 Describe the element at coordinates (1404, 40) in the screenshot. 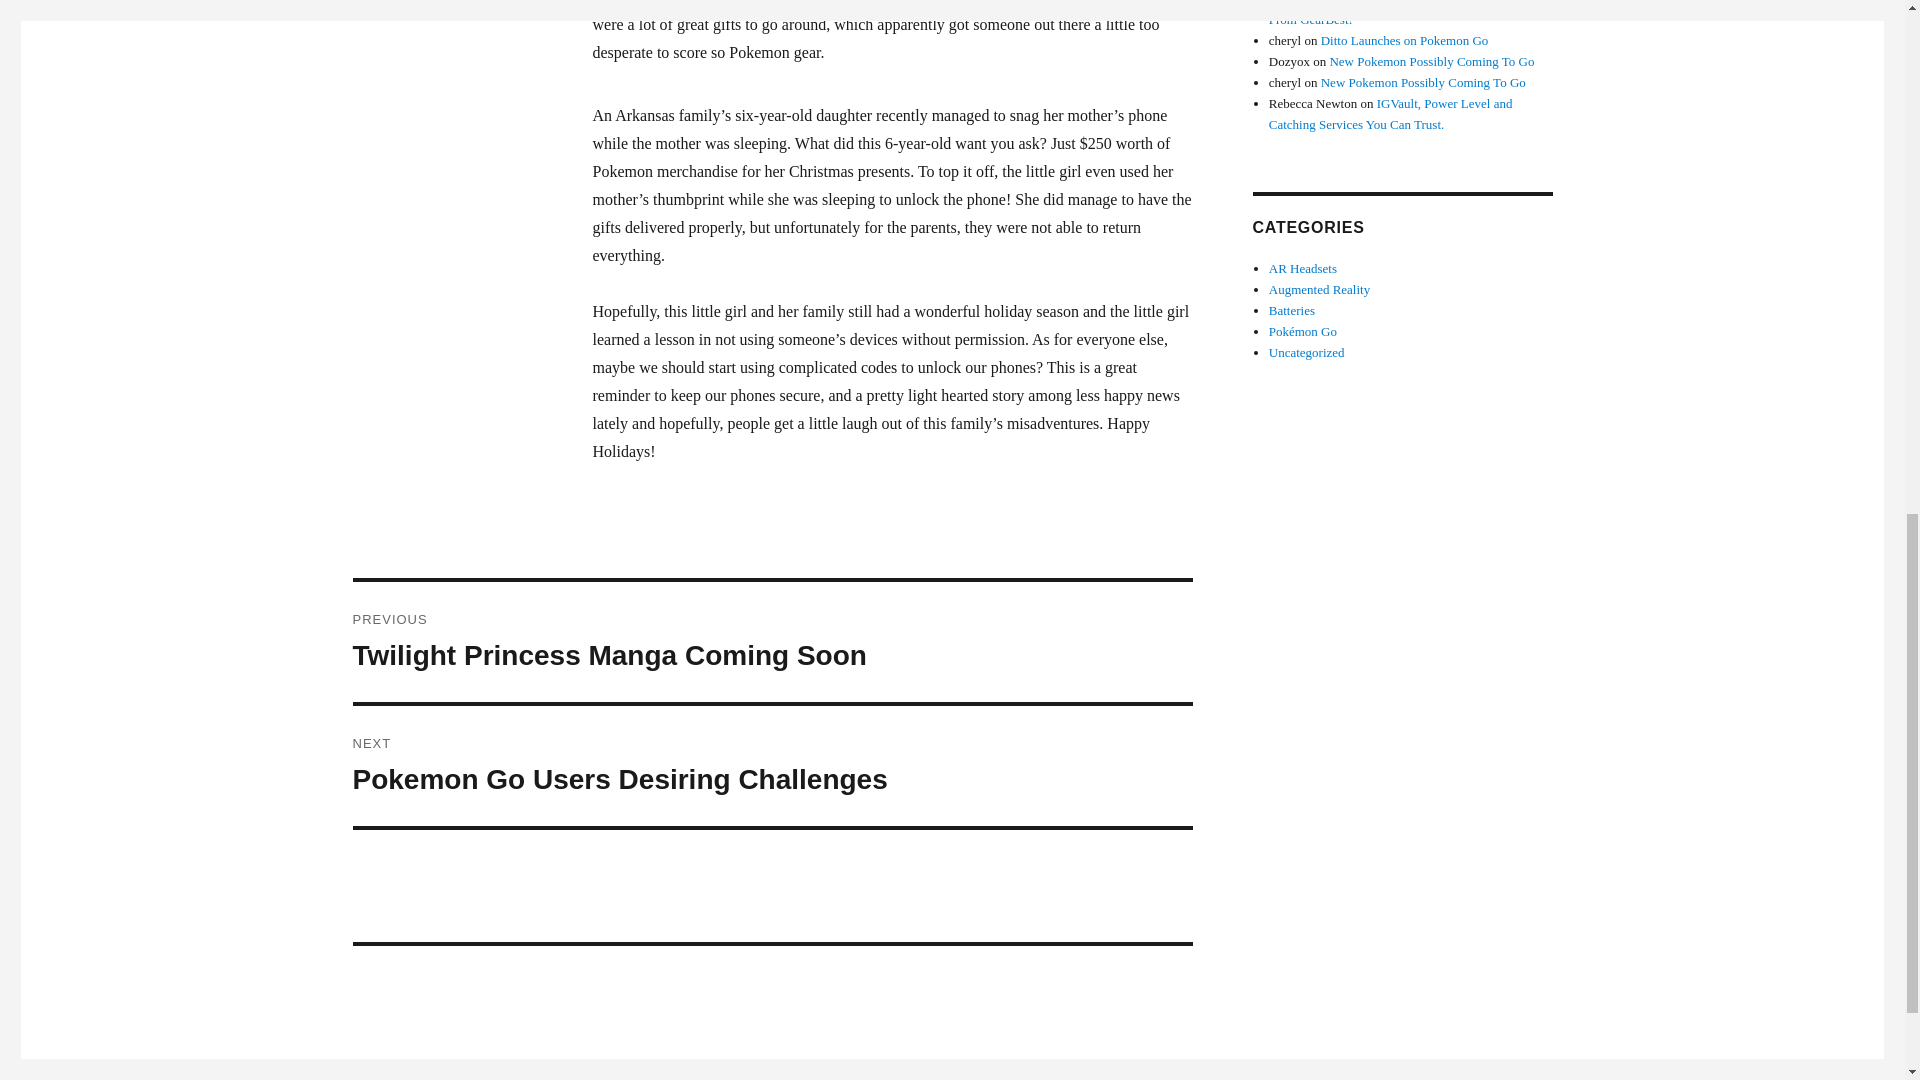

I see `Ditto Launches on Pokemon Go` at that location.